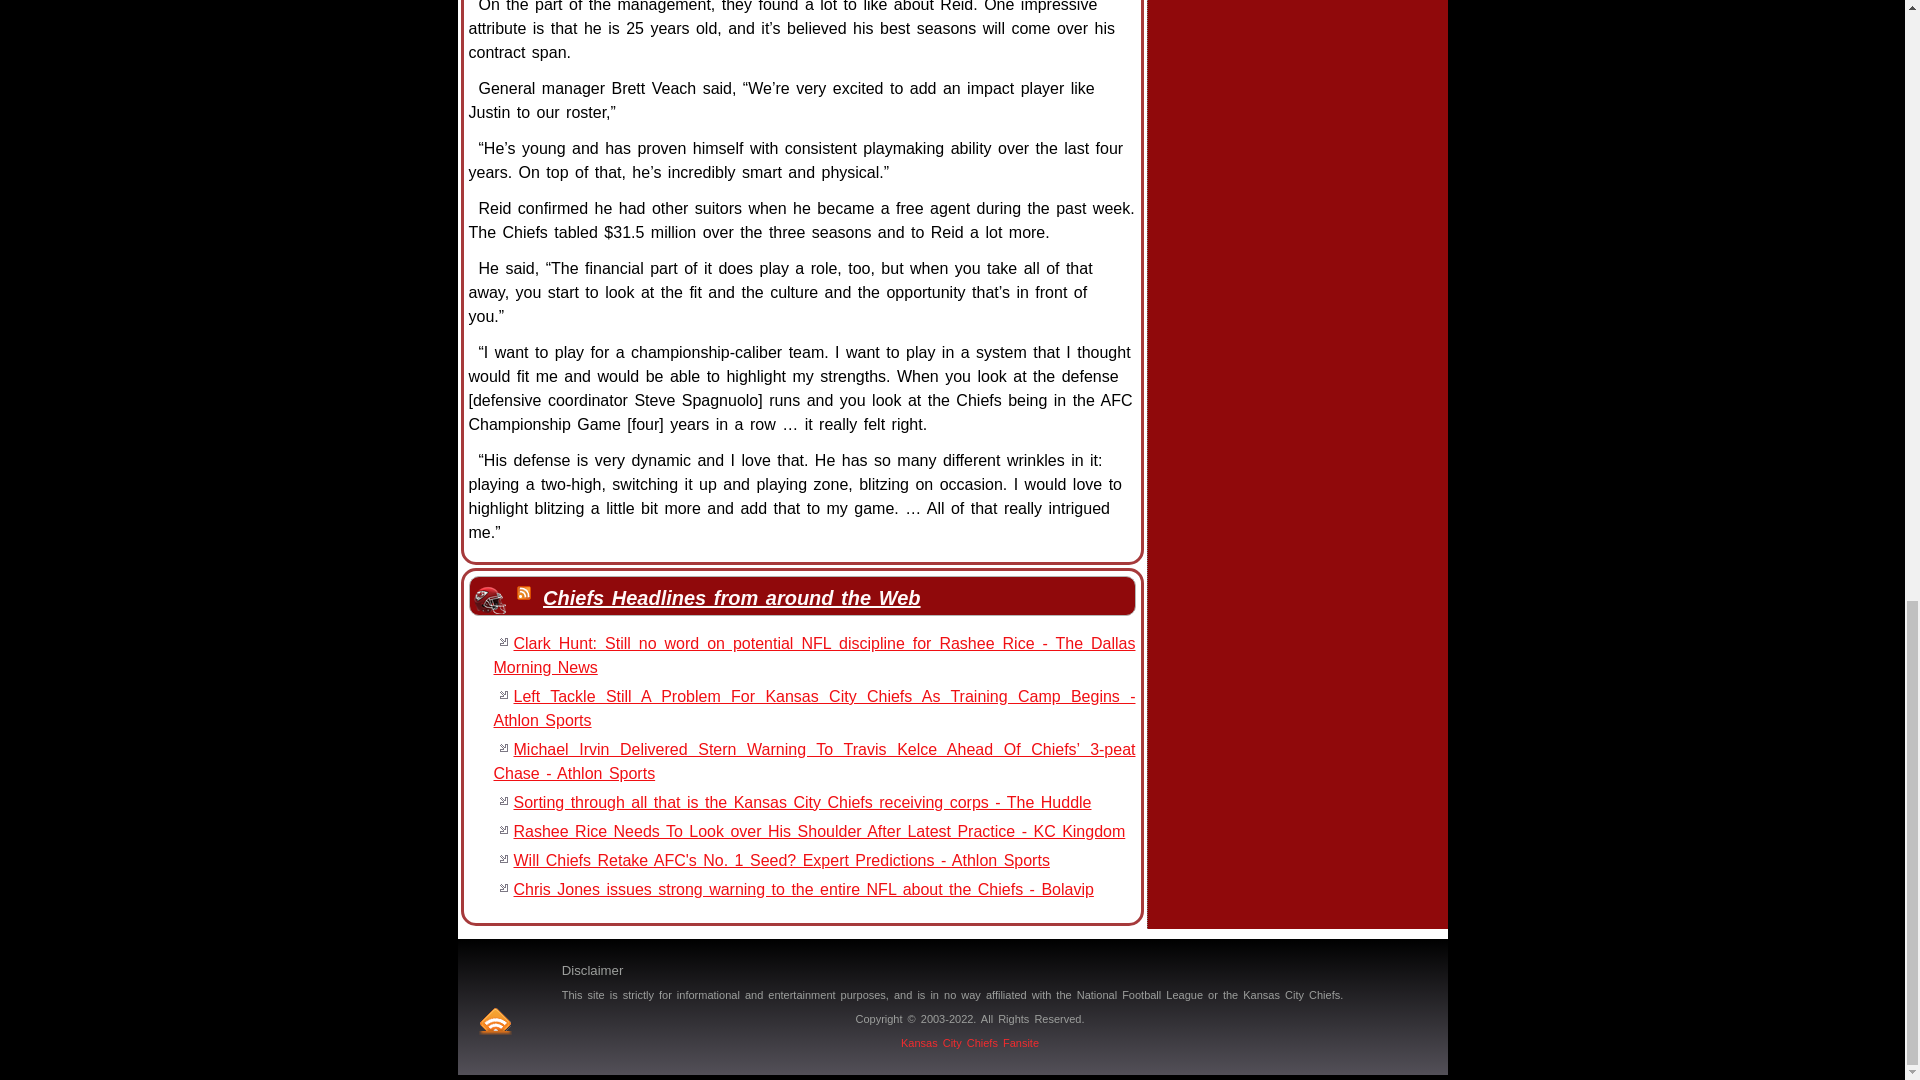 This screenshot has width=1920, height=1080. I want to click on Kansas City Chiefs Fansite, so click(969, 1042).